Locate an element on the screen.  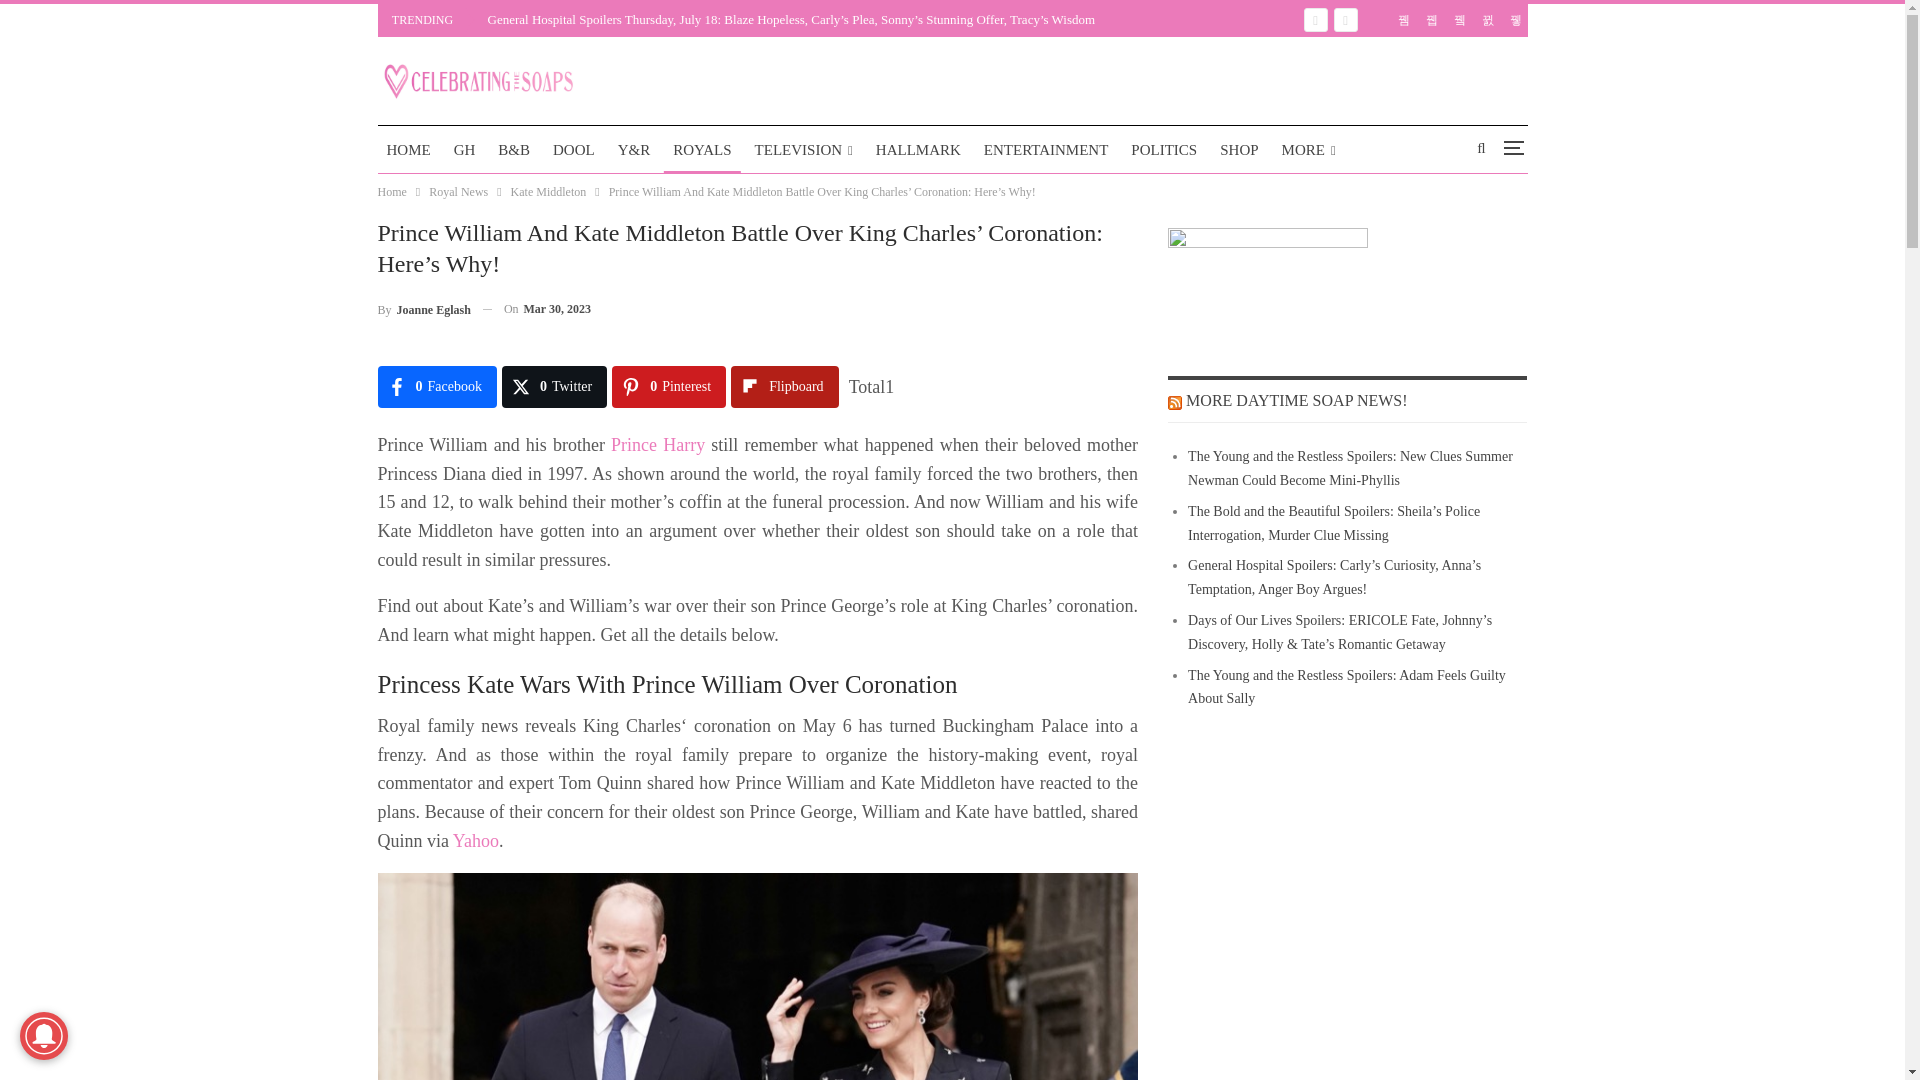
TELEVISION is located at coordinates (804, 150).